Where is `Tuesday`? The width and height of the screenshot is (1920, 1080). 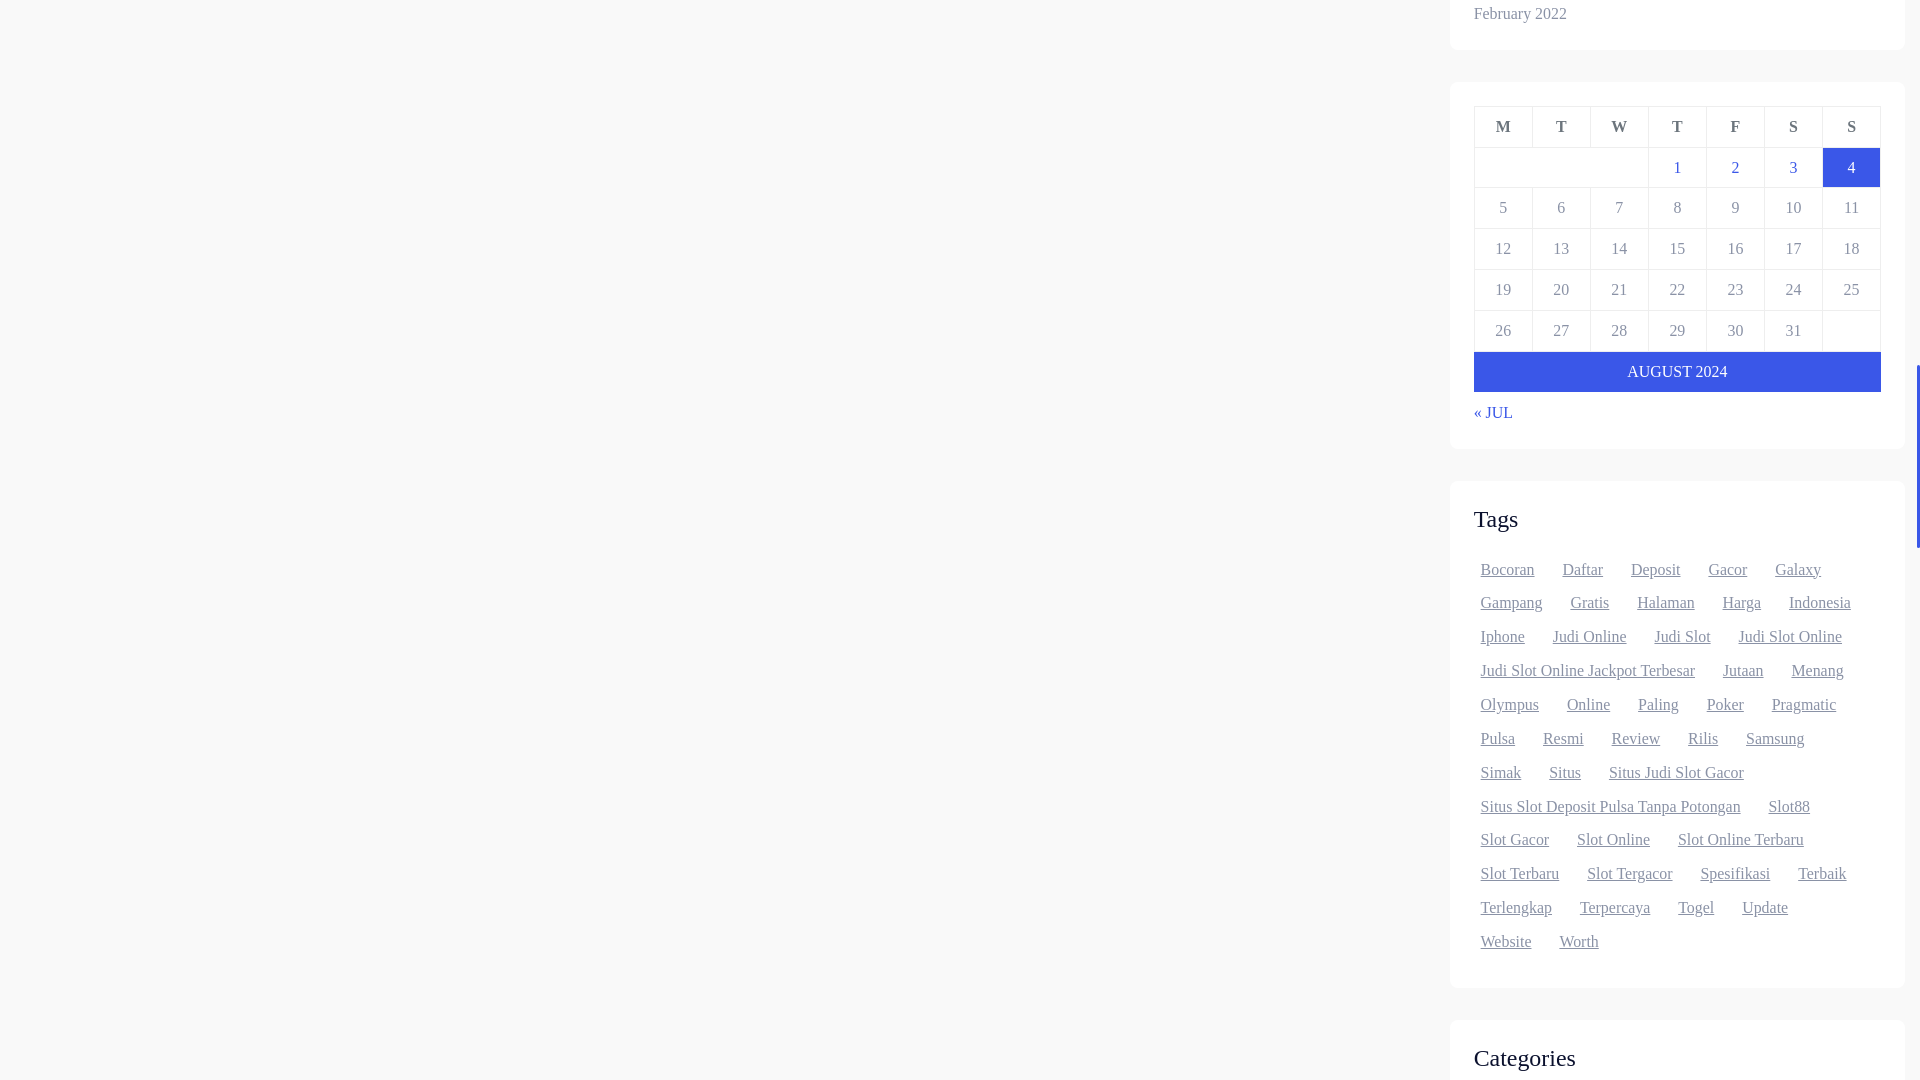
Tuesday is located at coordinates (1560, 126).